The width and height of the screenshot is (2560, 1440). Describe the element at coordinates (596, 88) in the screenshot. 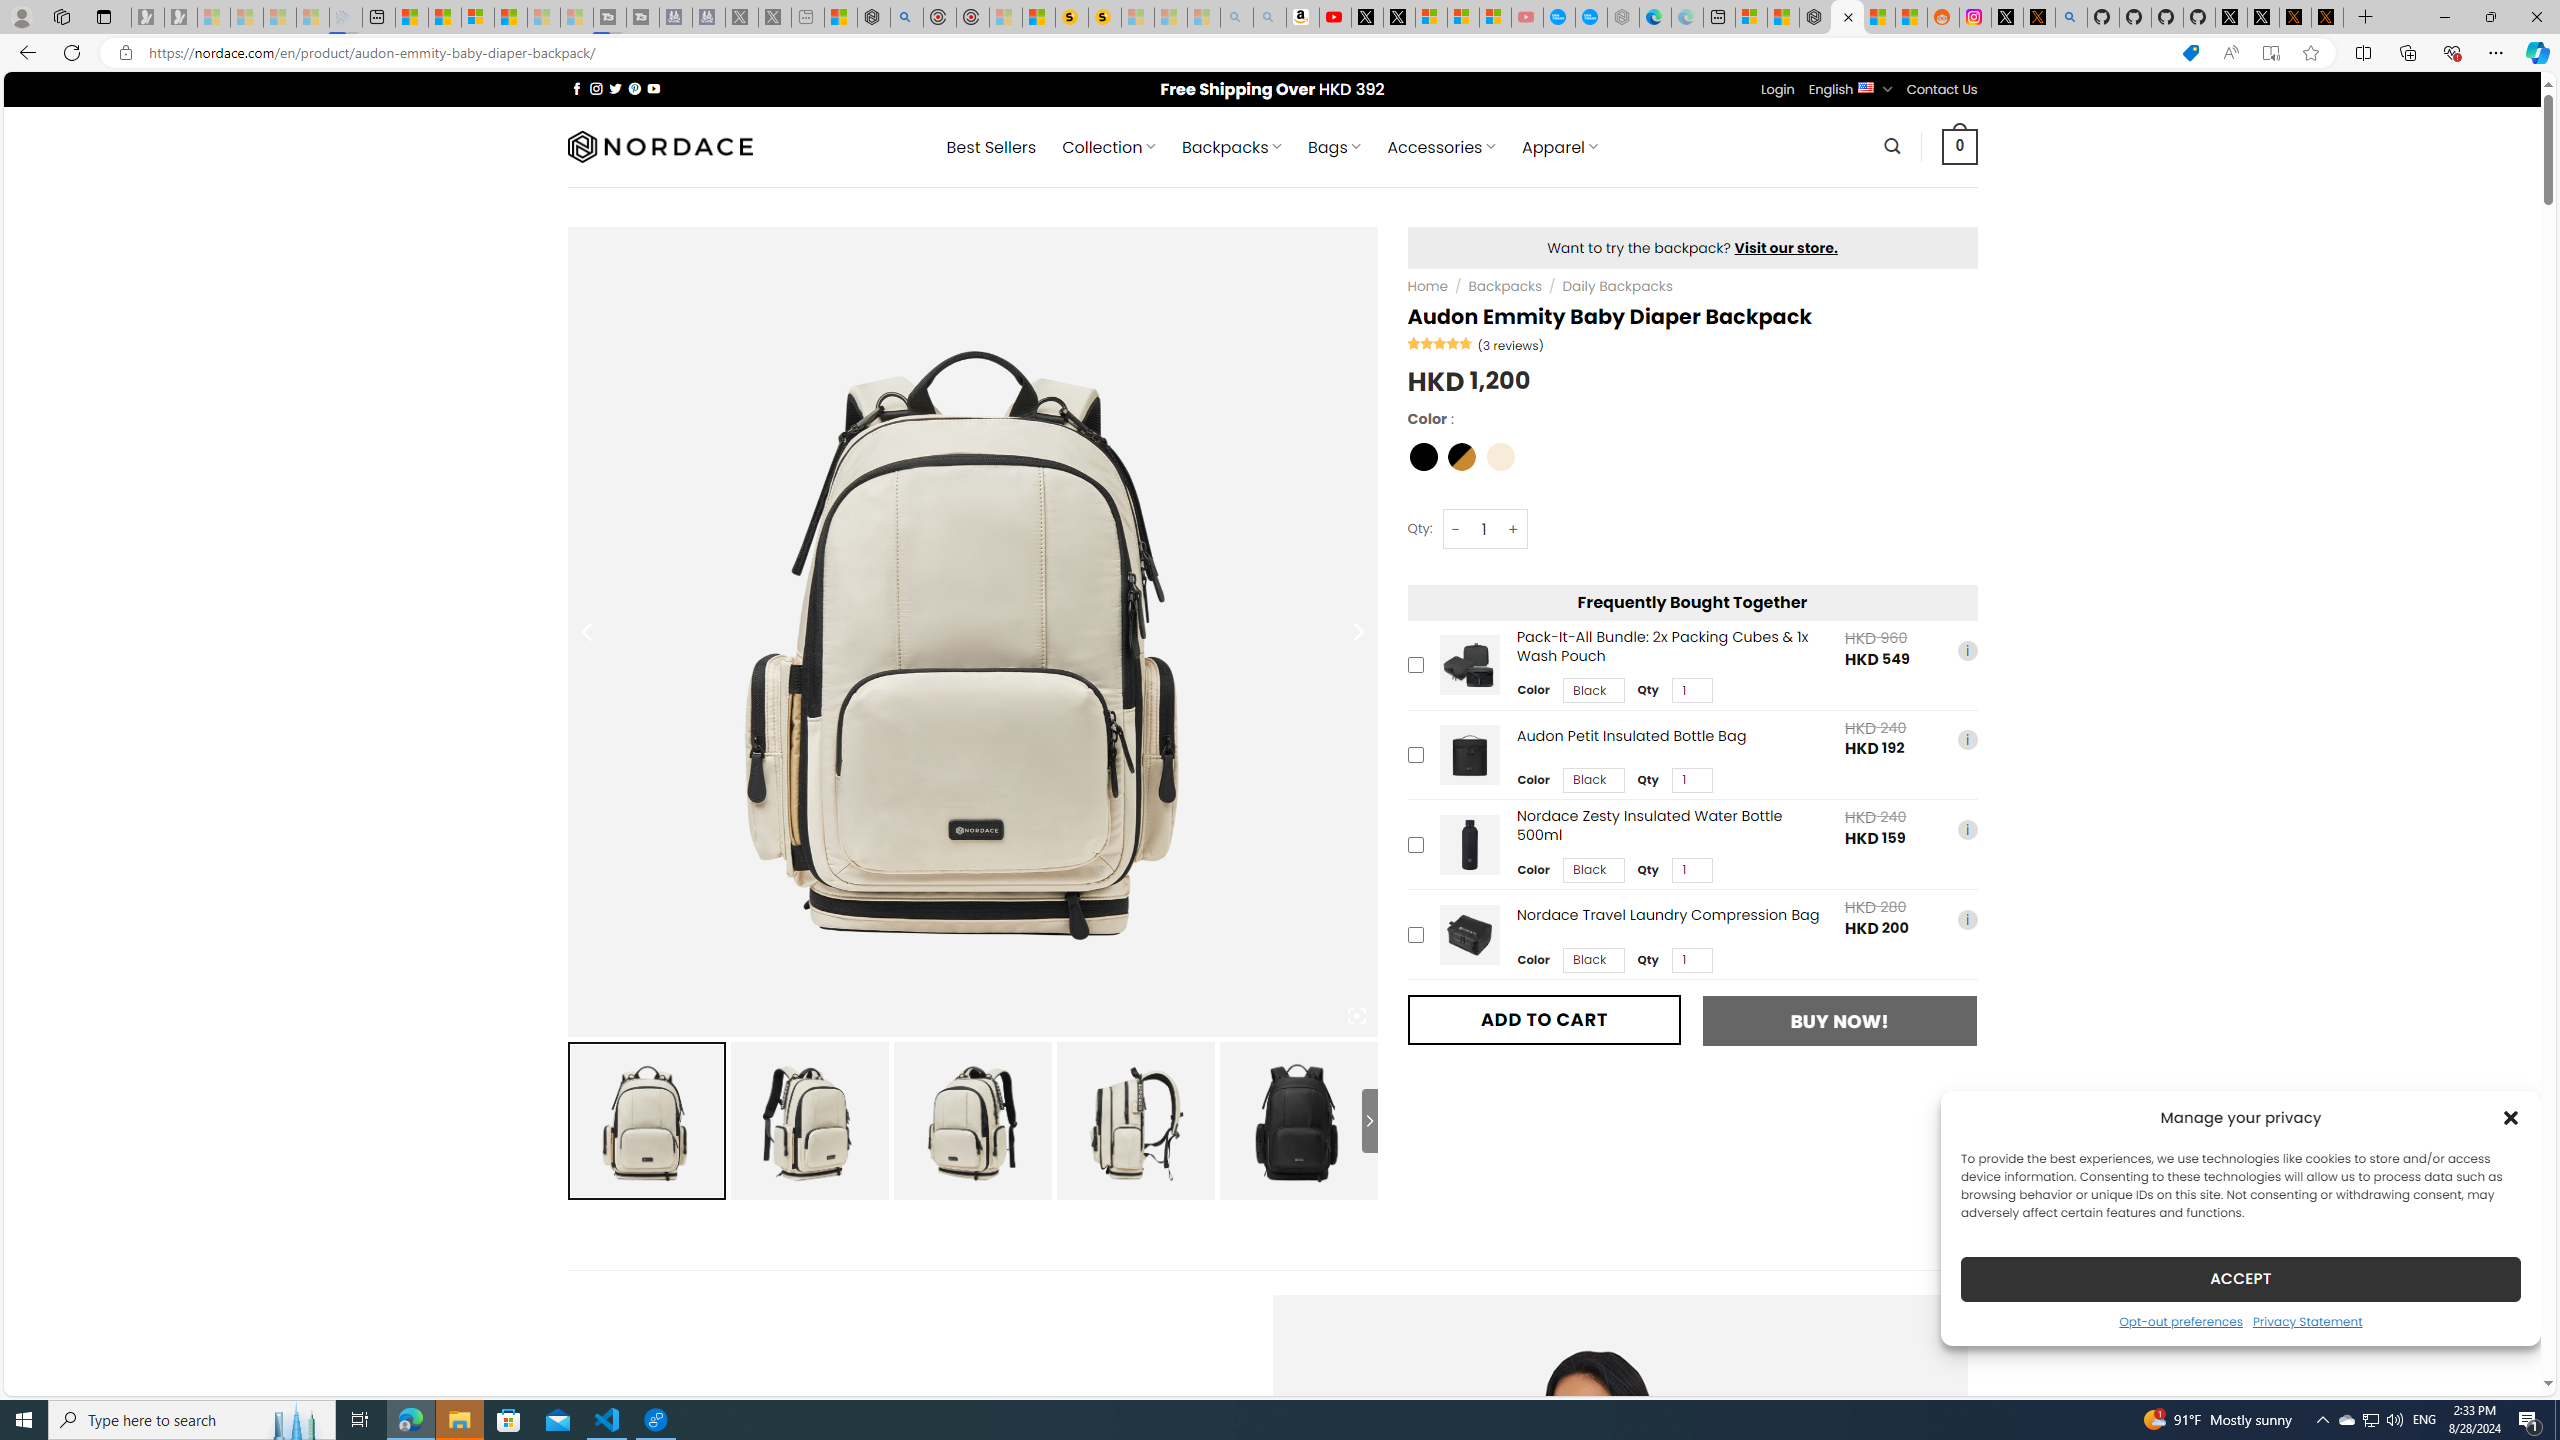

I see `Follow on Instagram` at that location.